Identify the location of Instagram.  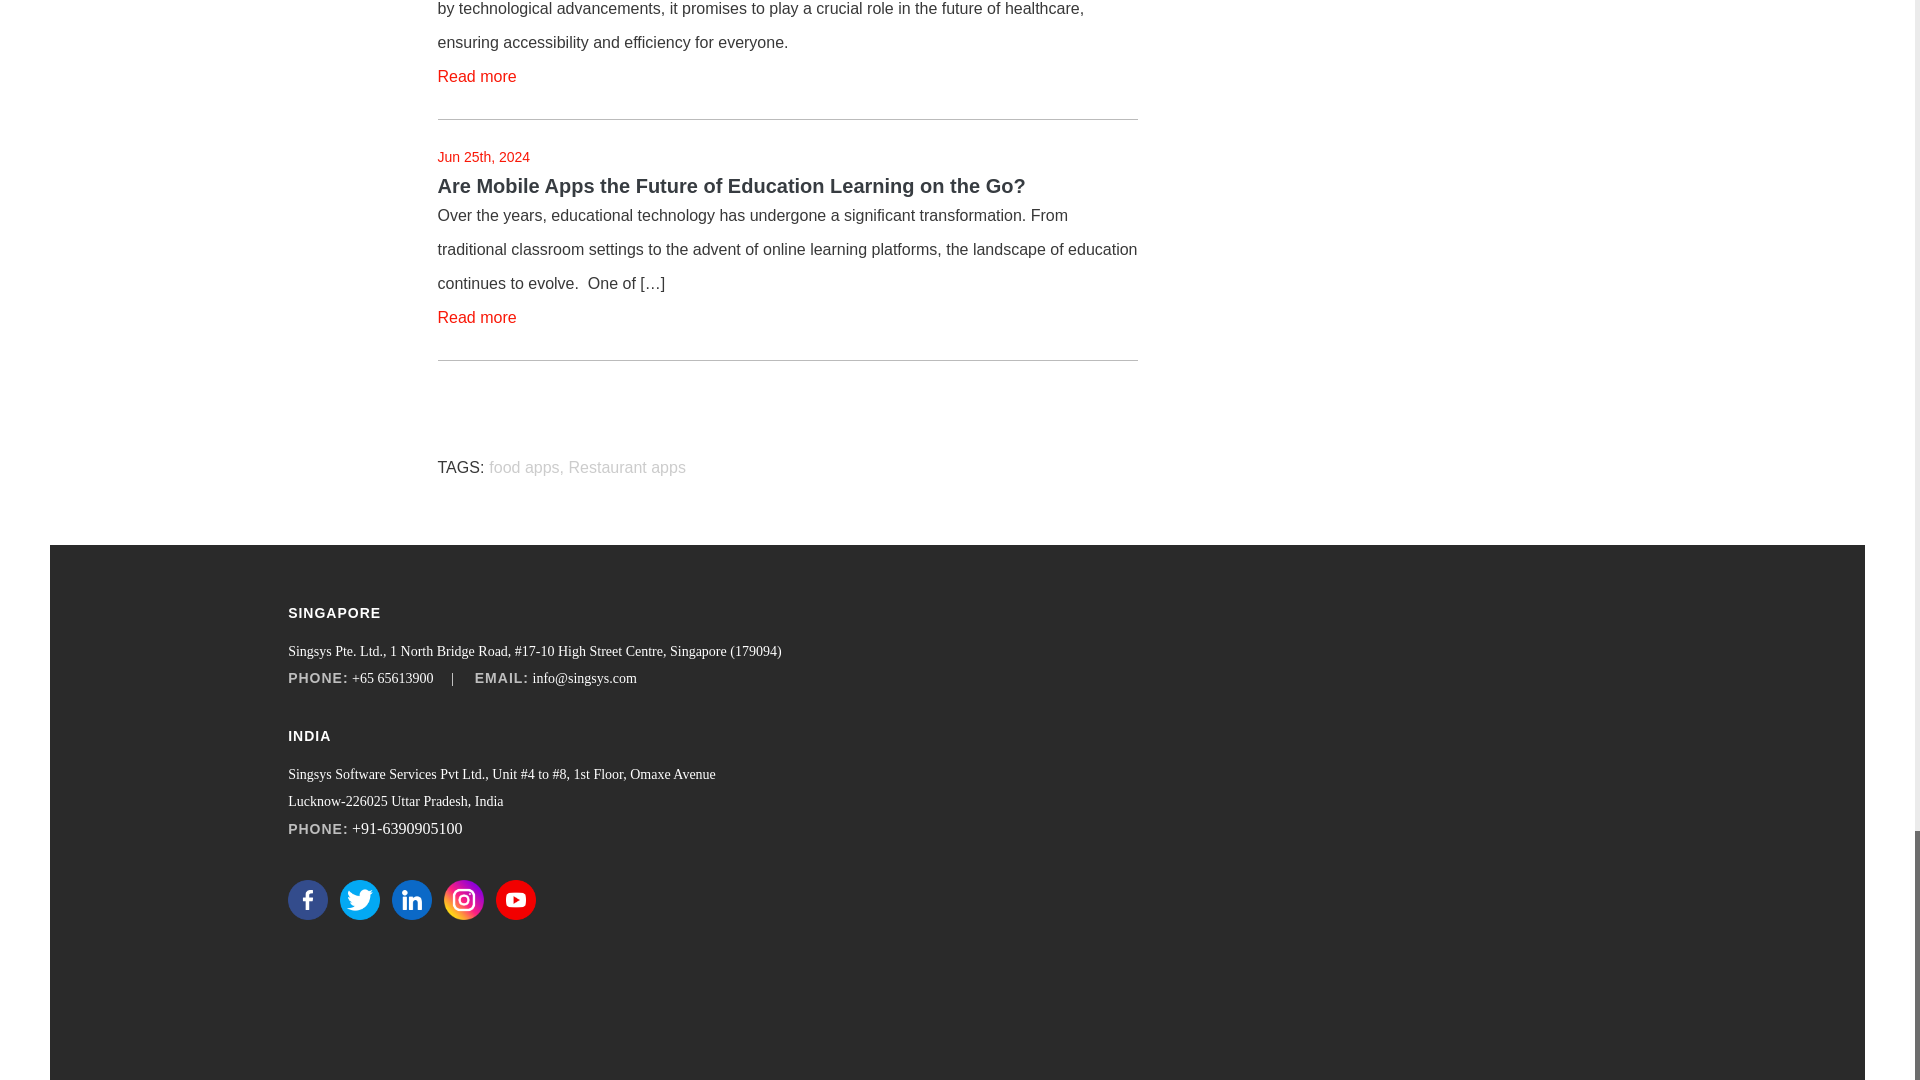
(463, 900).